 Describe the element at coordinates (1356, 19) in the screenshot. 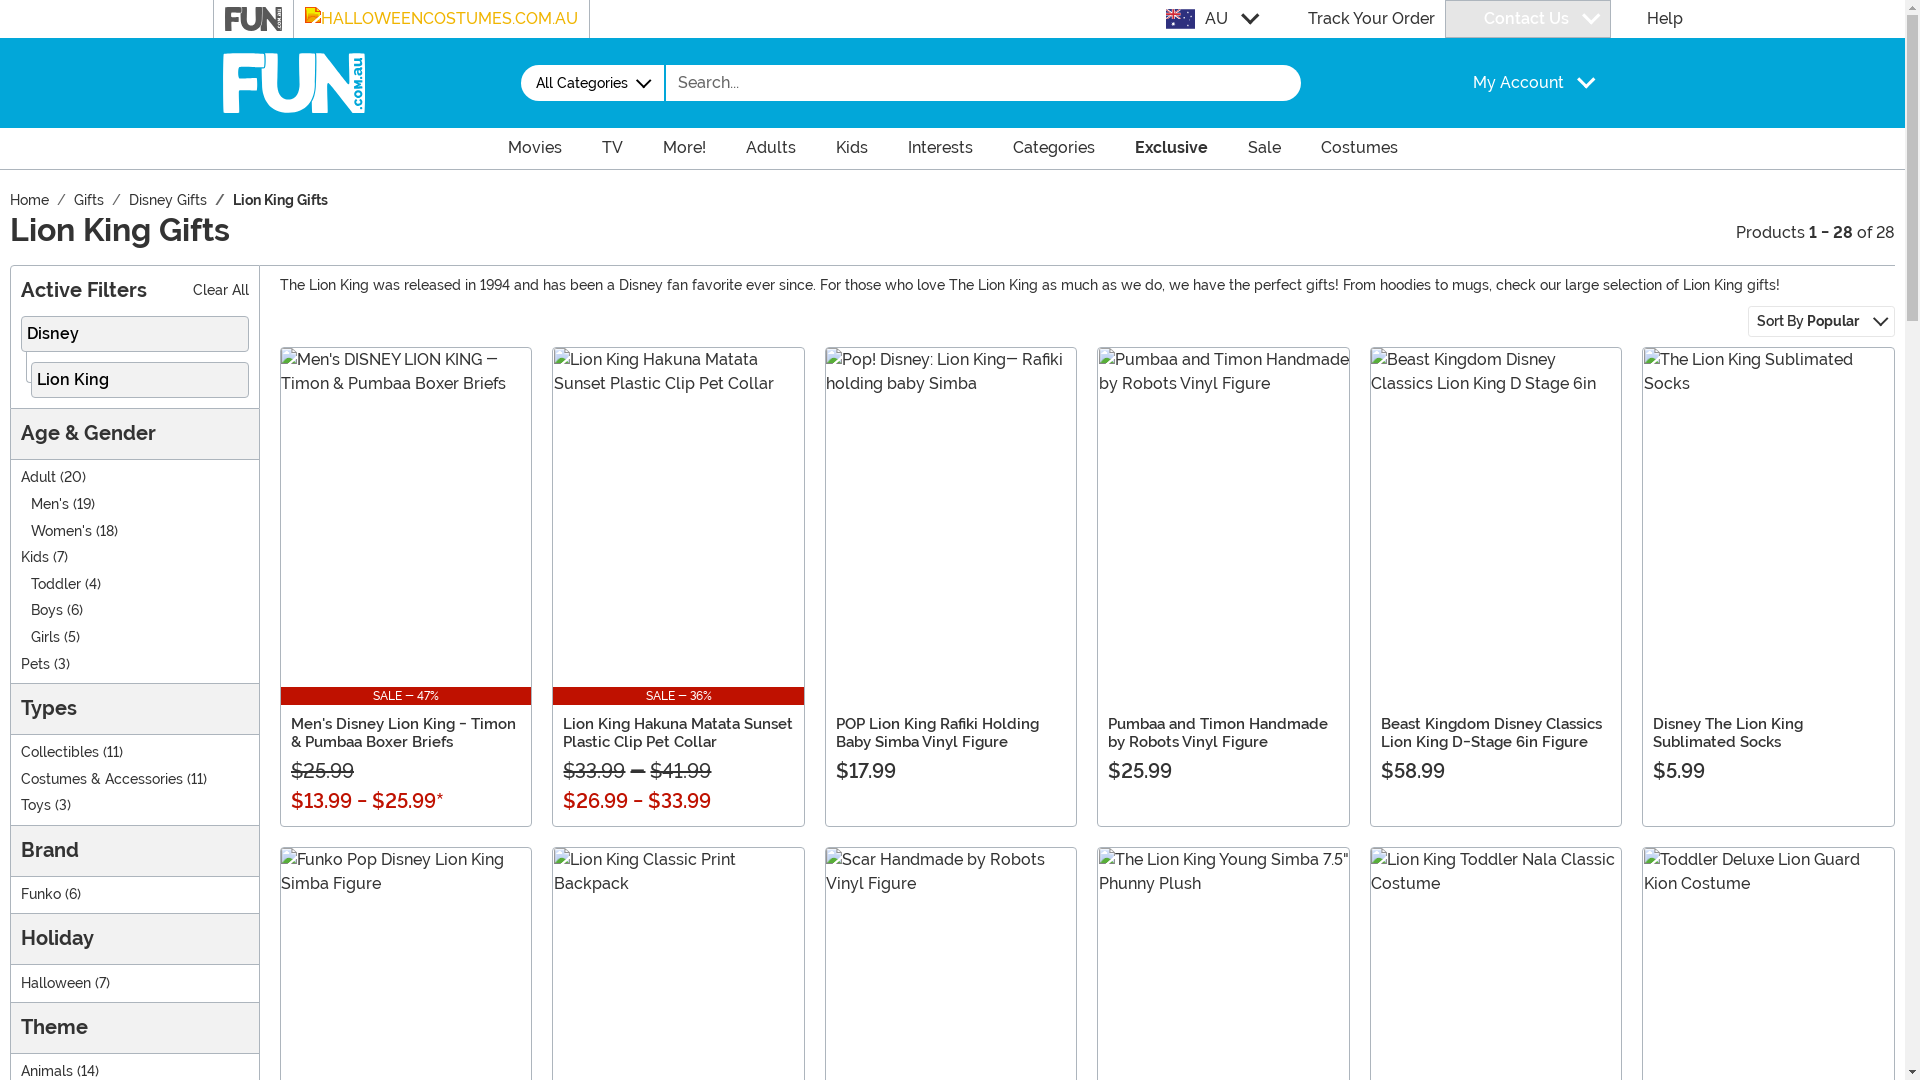

I see `Track Your Order` at that location.